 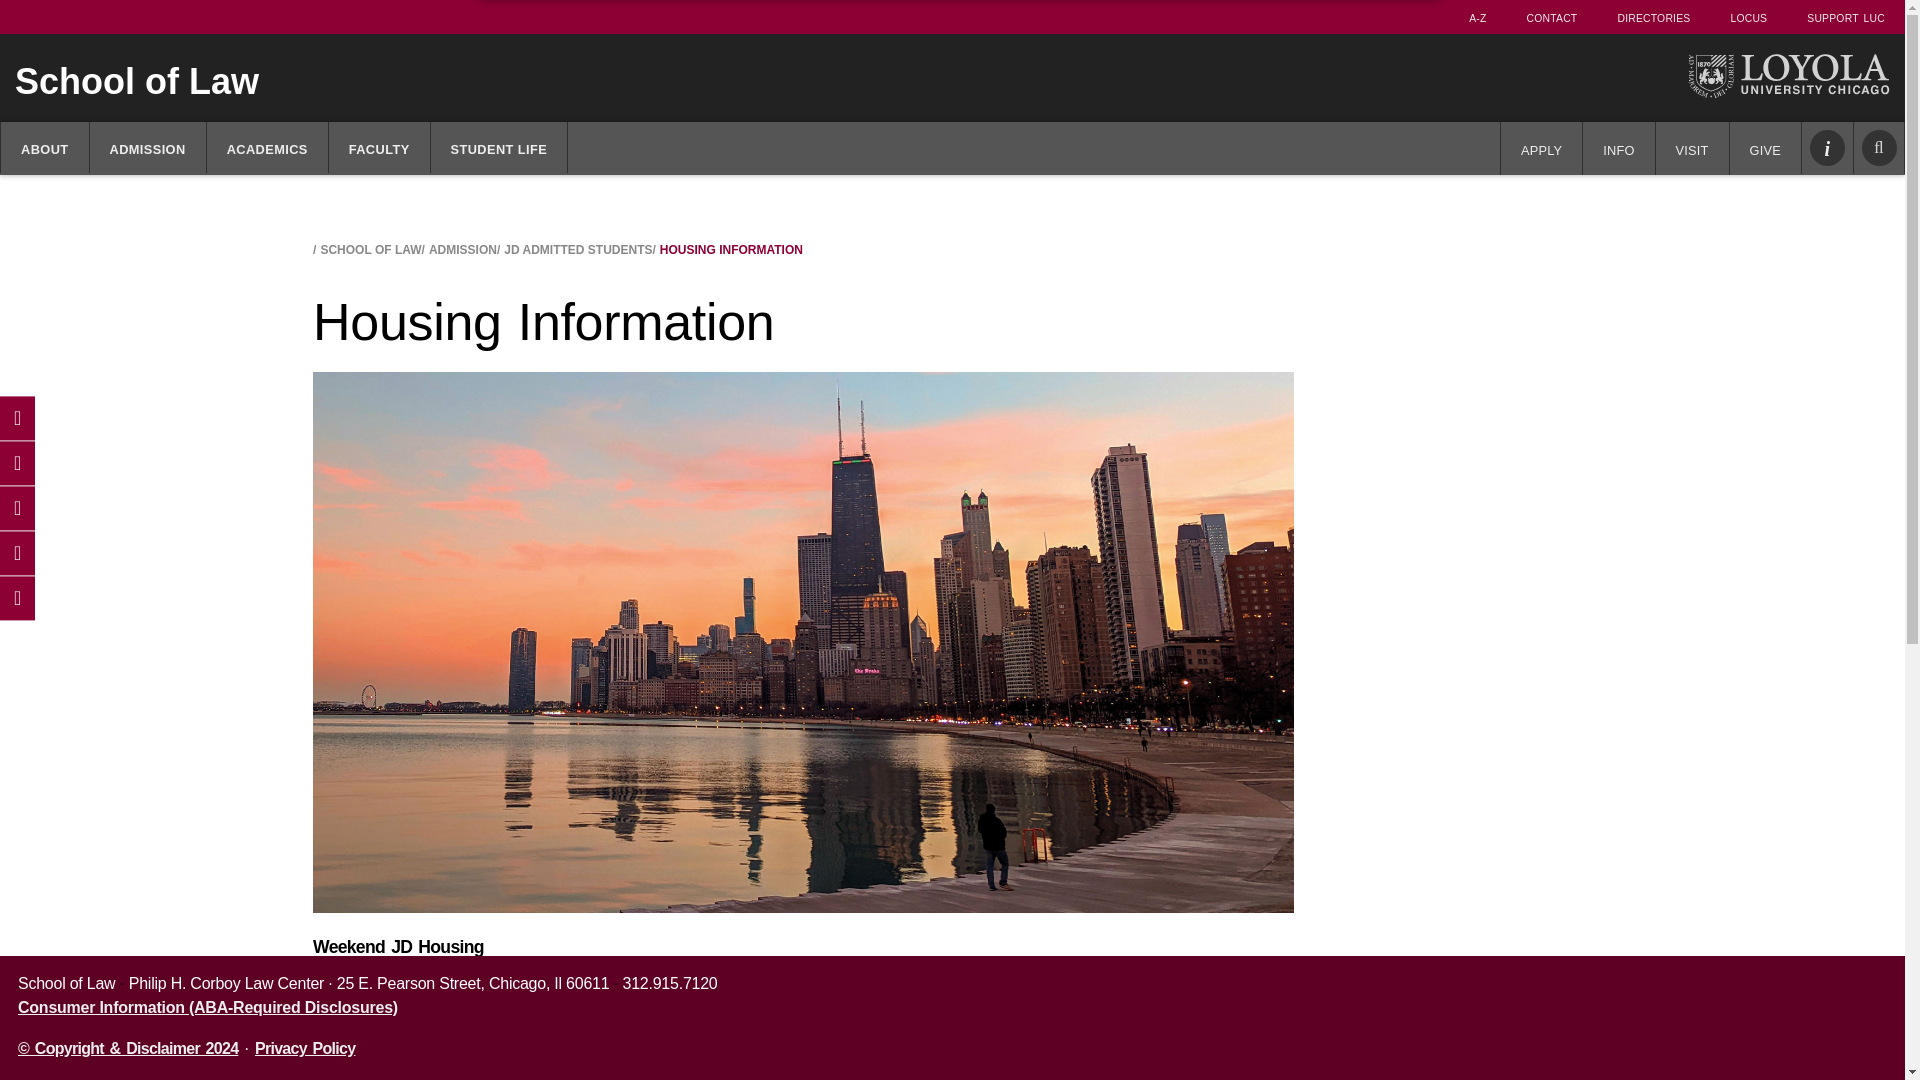 What do you see at coordinates (768, 81) in the screenshot?
I see `School of Law` at bounding box center [768, 81].